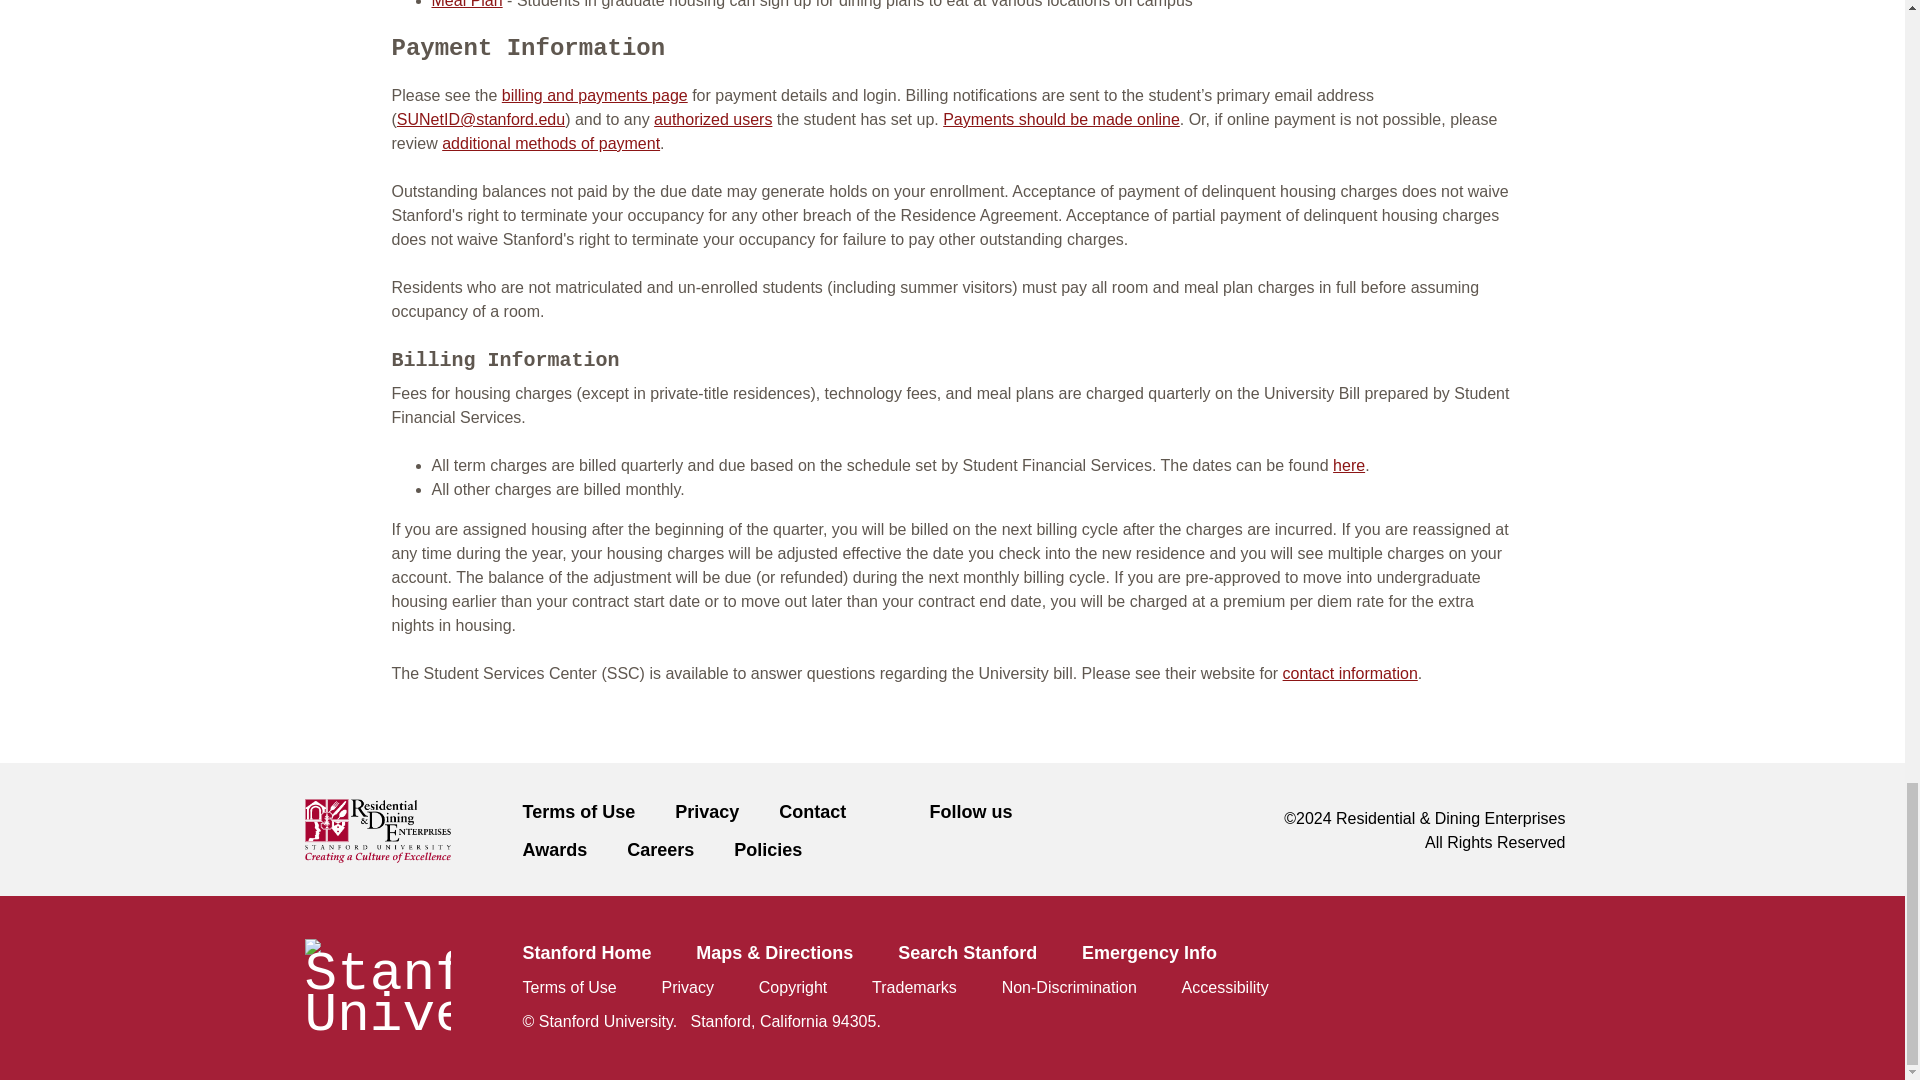  I want to click on Ownership and use of Stanford trademarks and images, so click(914, 986).